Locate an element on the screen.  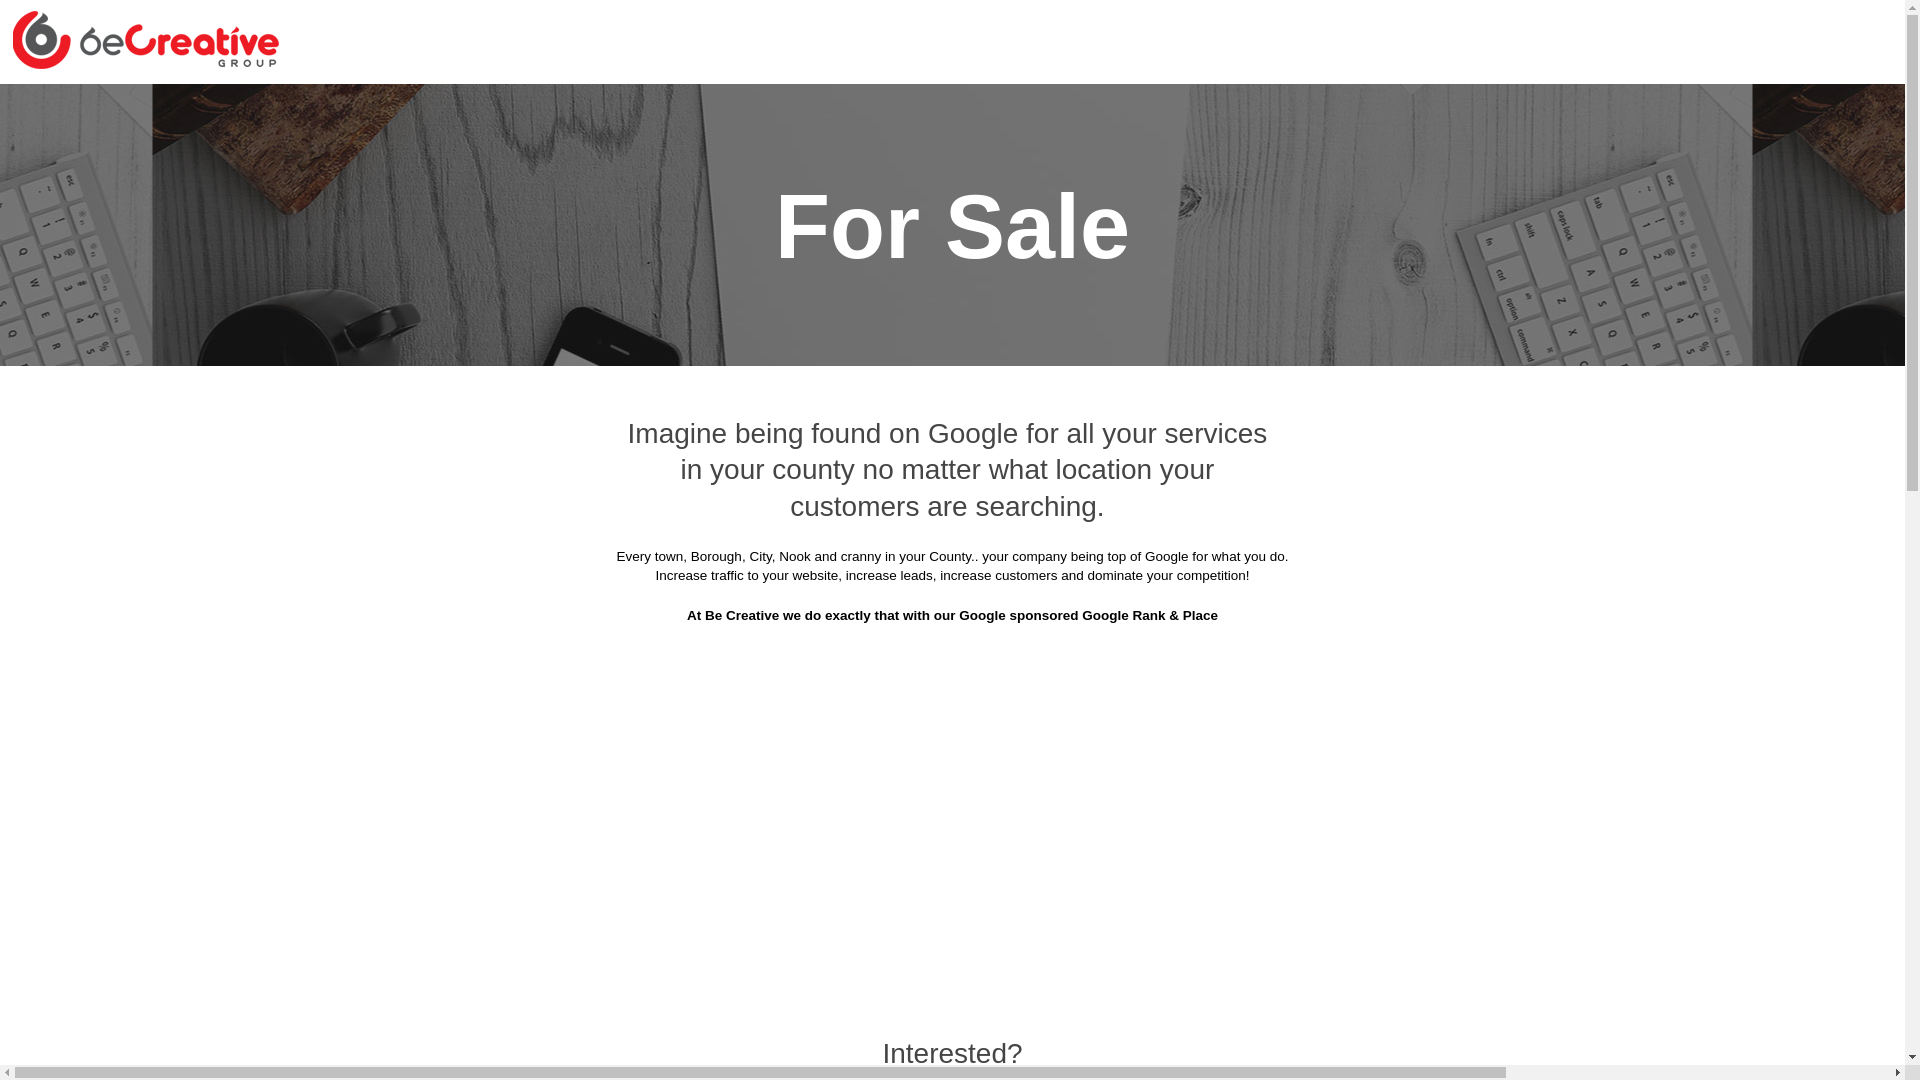
Aggregate Suppliers Ilfracombe Devon is located at coordinates (825, 506).